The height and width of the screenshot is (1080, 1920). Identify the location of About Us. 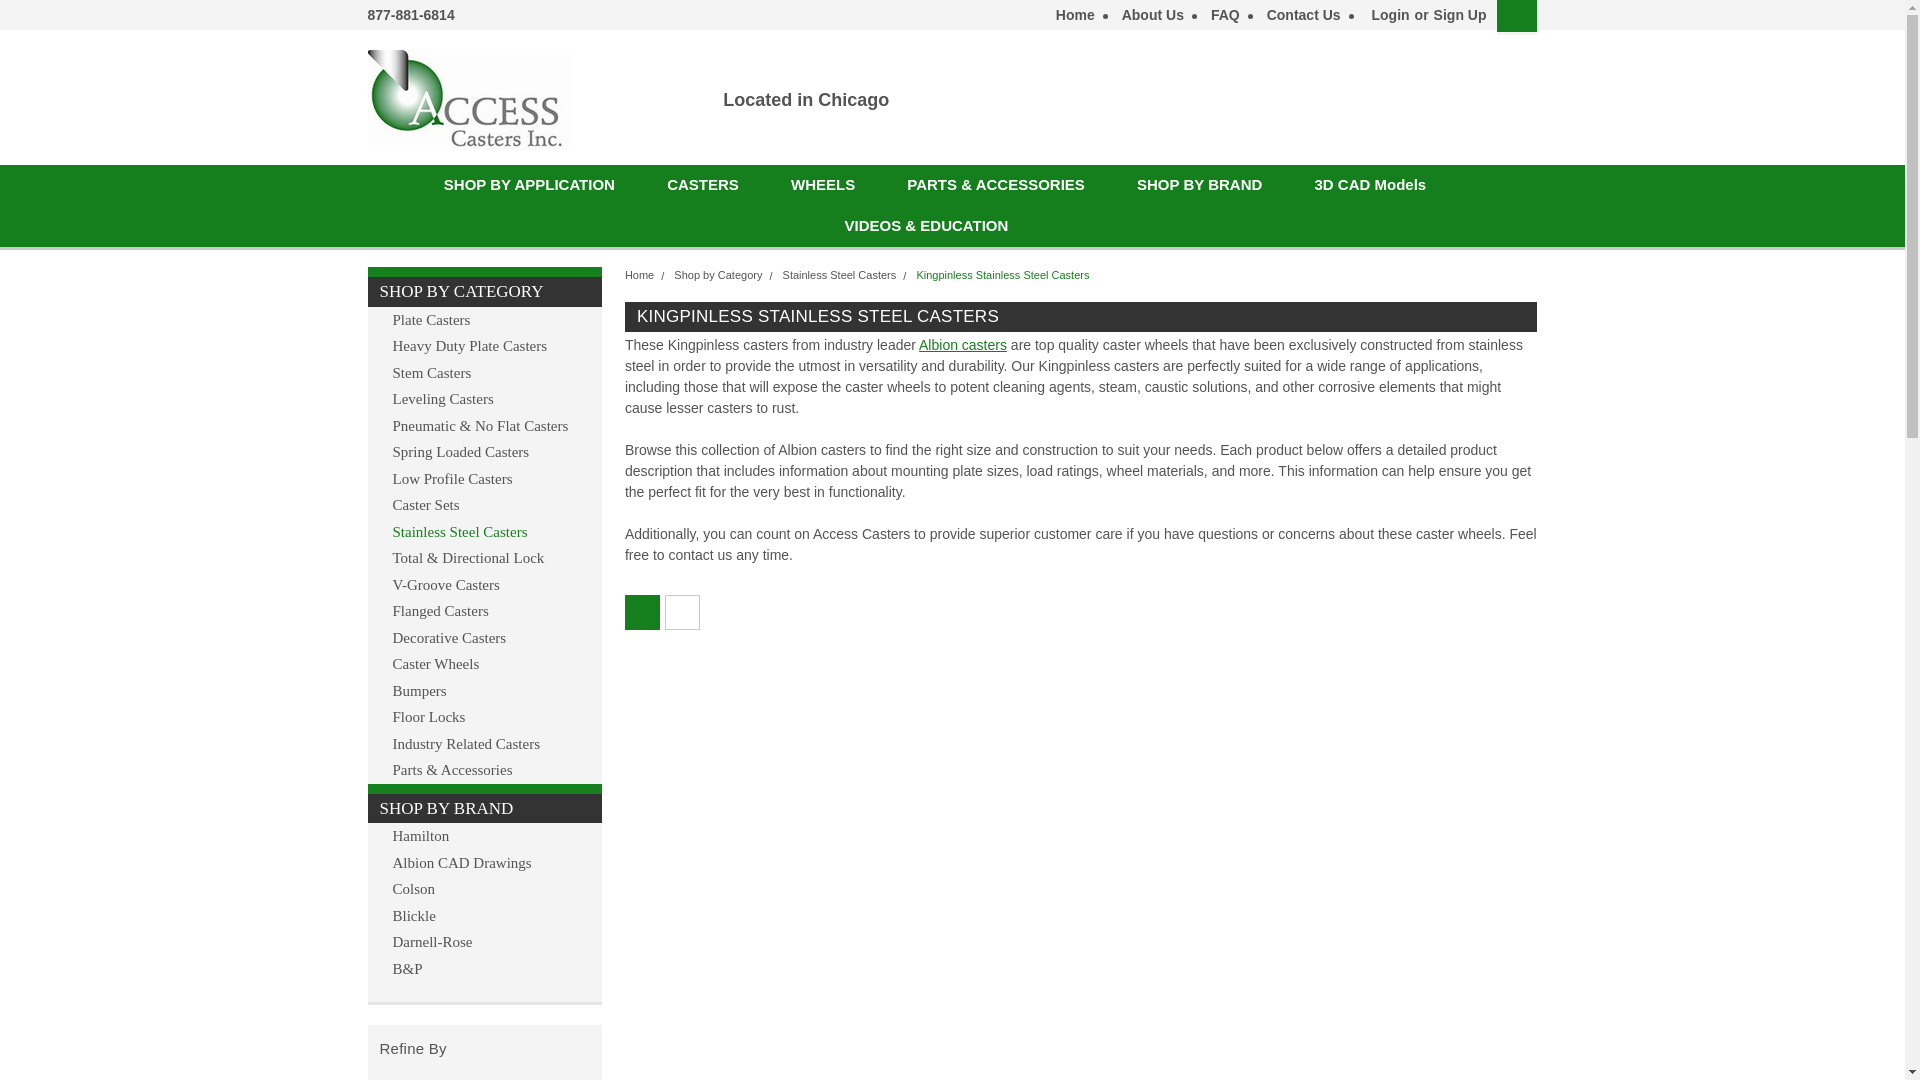
(1148, 15).